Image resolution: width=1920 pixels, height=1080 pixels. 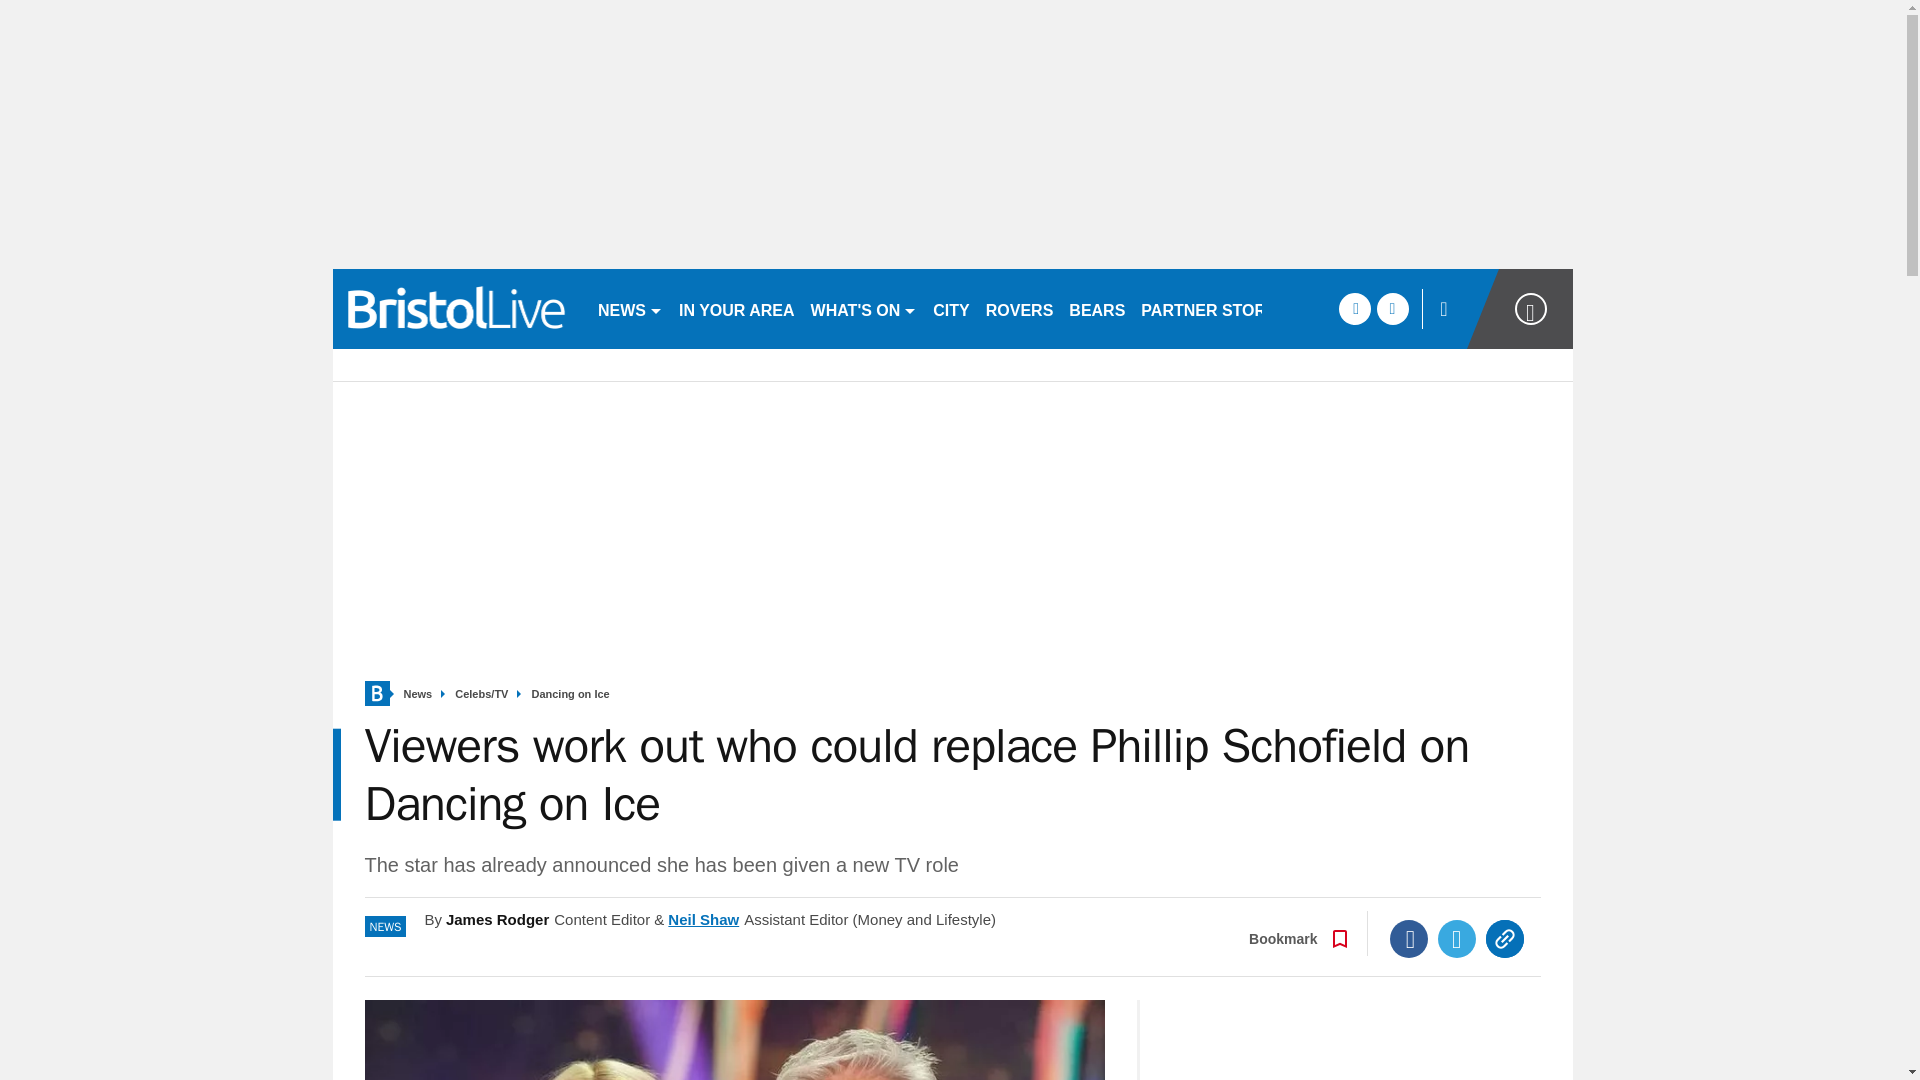 I want to click on IN YOUR AREA, so click(x=736, y=308).